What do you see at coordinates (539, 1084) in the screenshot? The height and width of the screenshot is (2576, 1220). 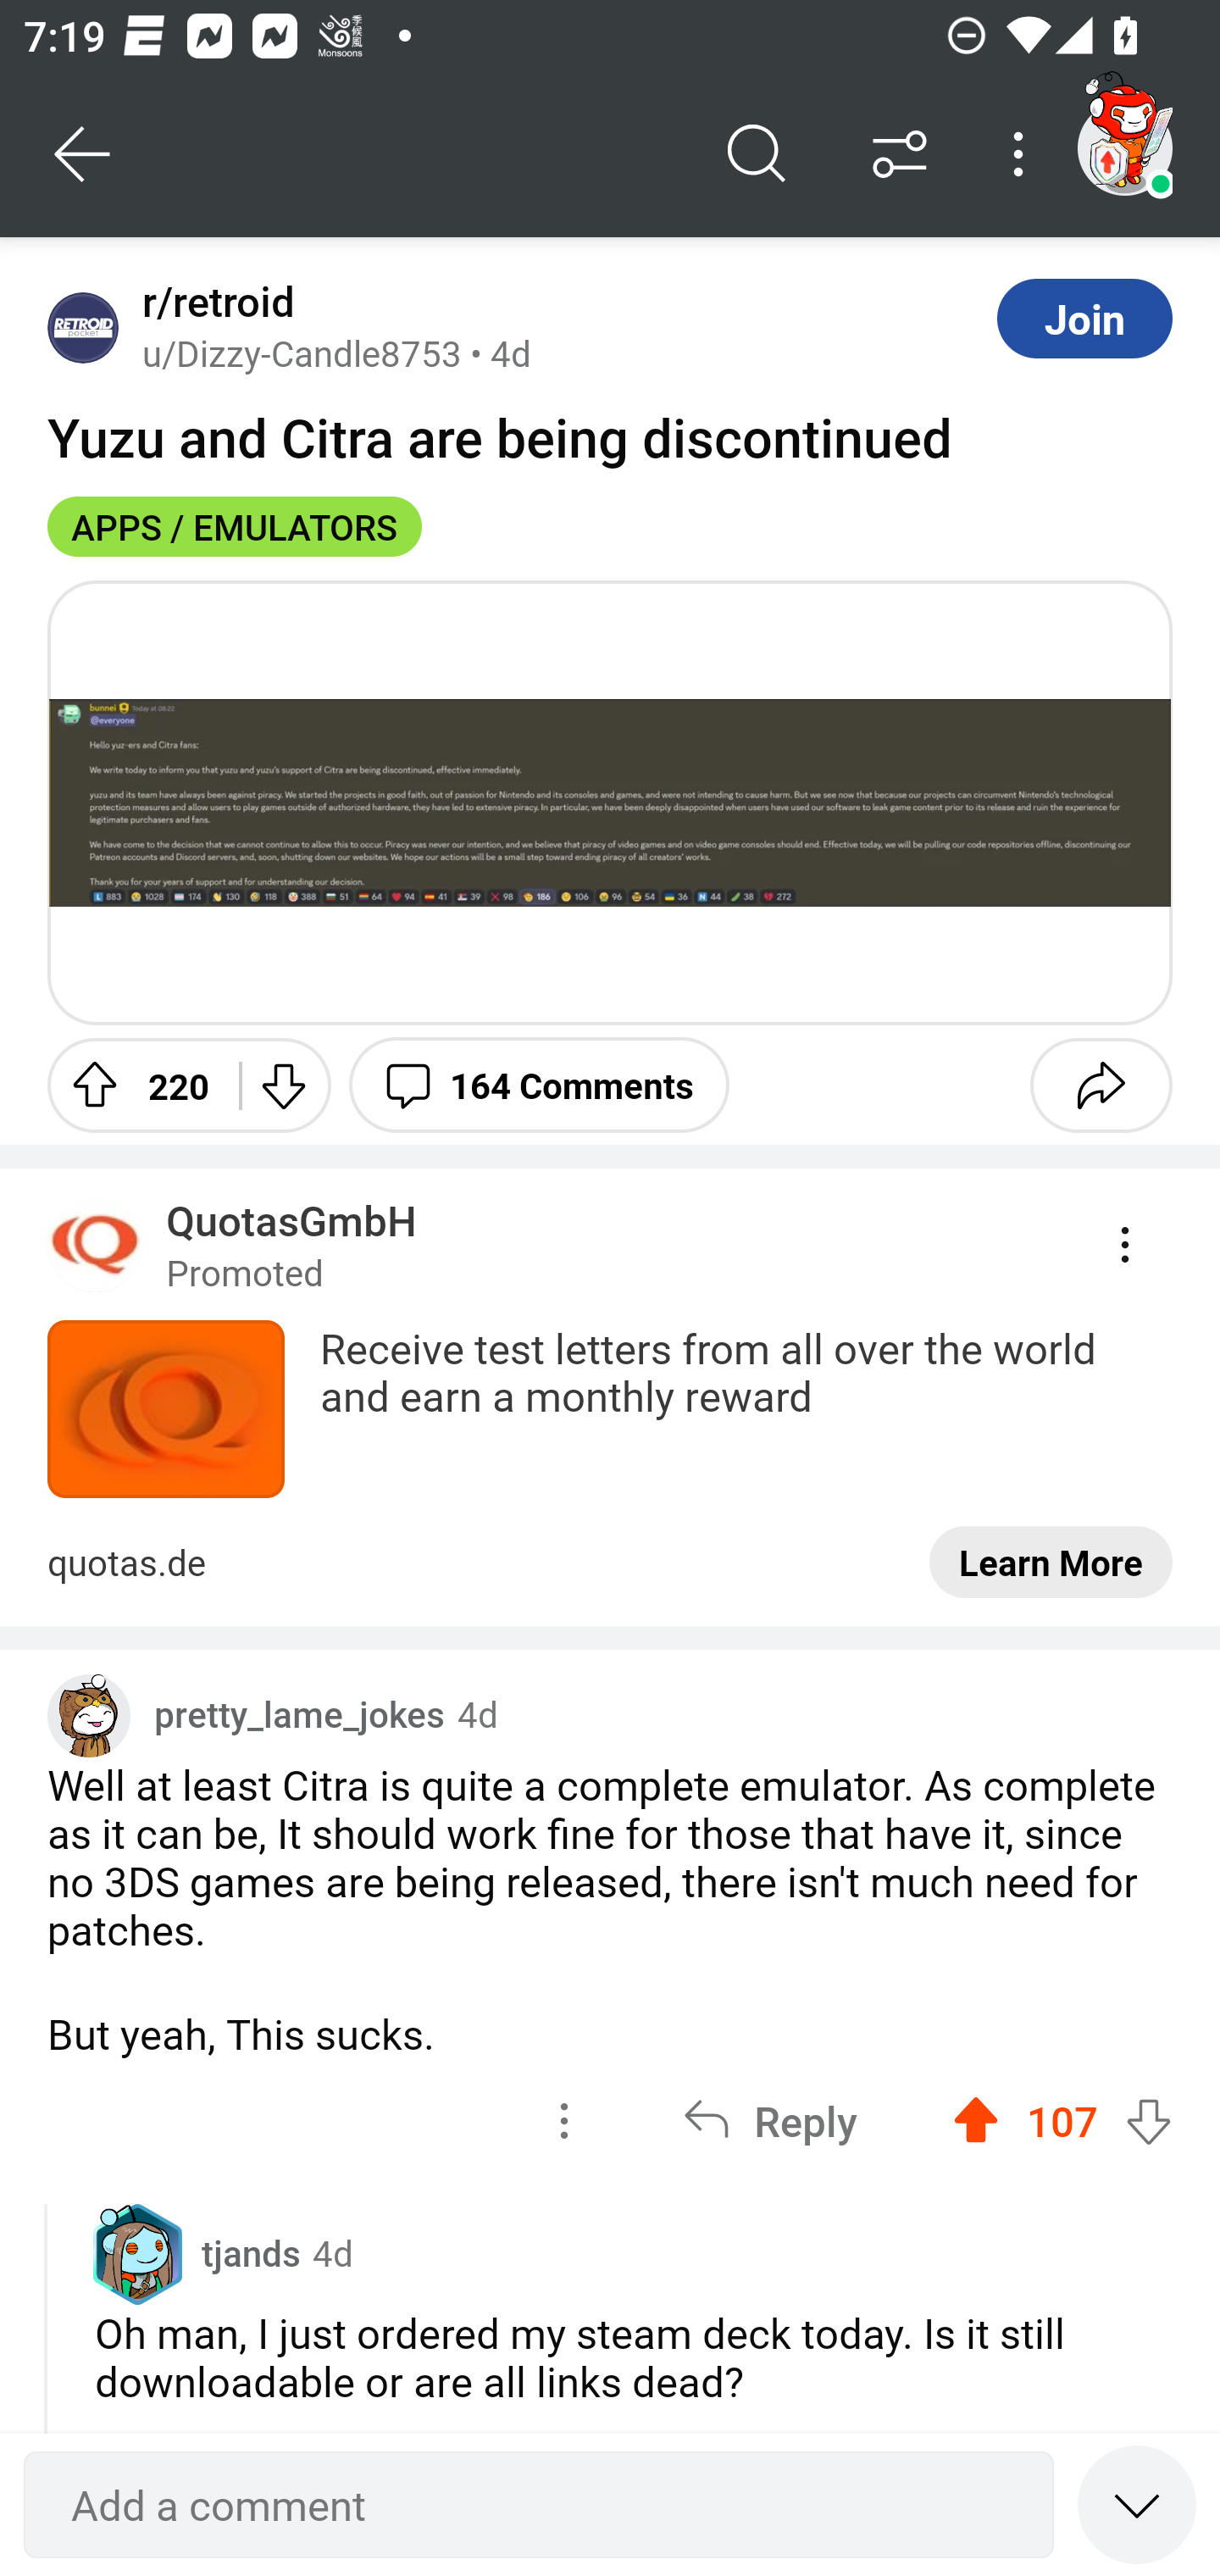 I see `164 Comments` at bounding box center [539, 1084].